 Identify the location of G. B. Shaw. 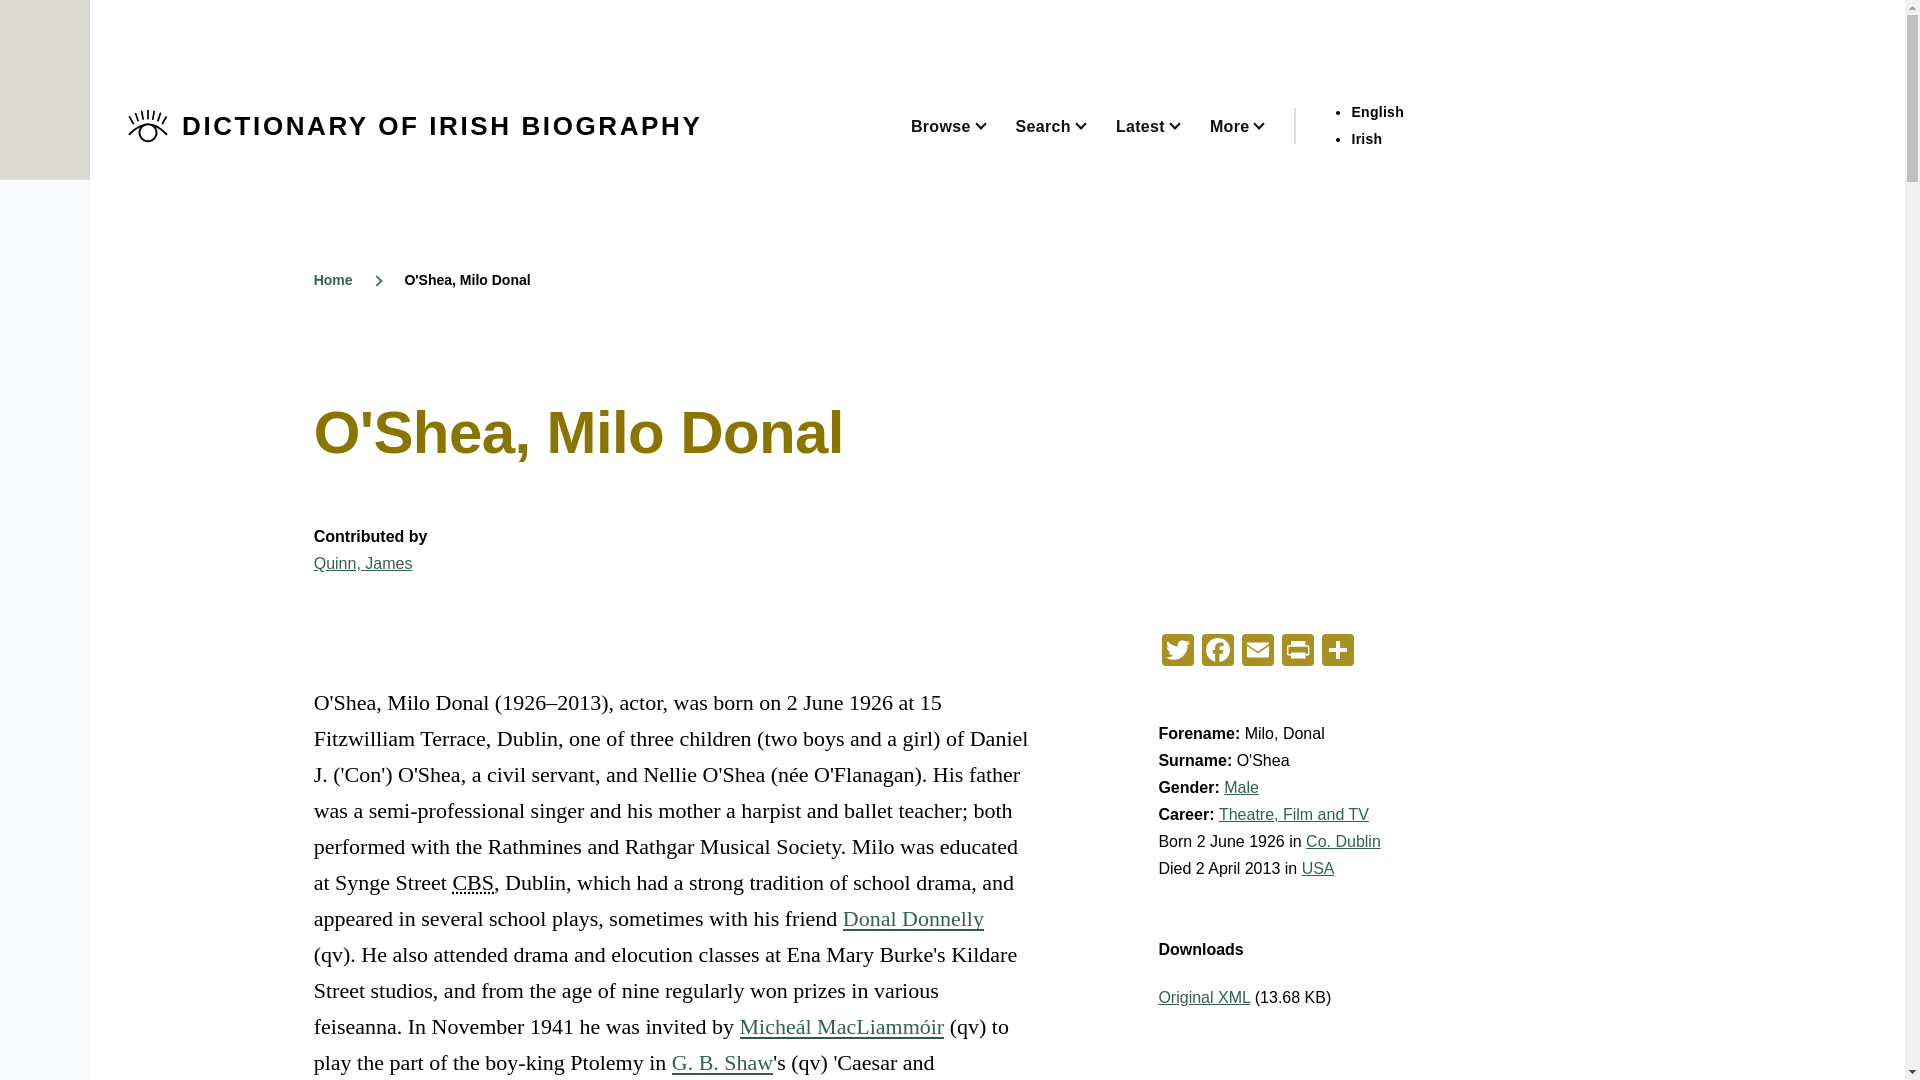
(722, 1062).